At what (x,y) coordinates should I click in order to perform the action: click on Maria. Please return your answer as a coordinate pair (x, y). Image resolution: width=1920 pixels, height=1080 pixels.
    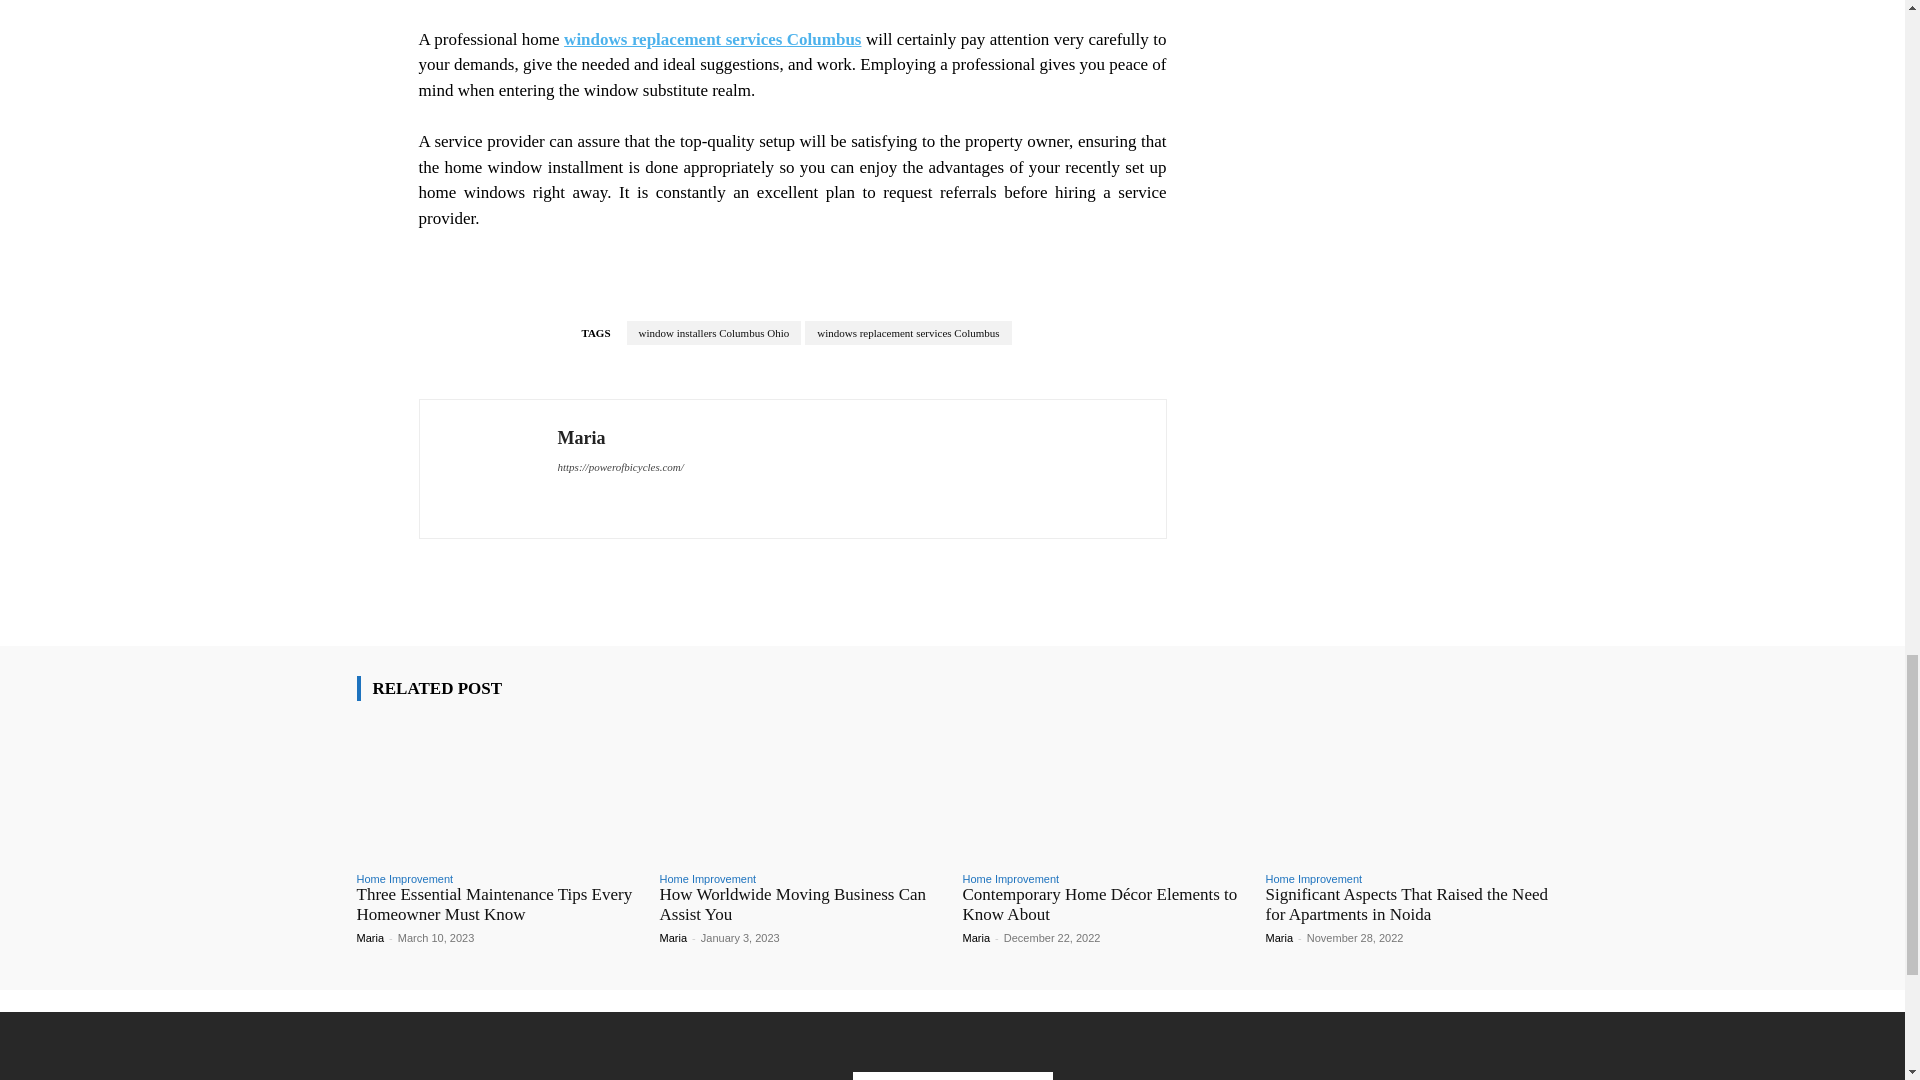
    Looking at the image, I should click on (487, 469).